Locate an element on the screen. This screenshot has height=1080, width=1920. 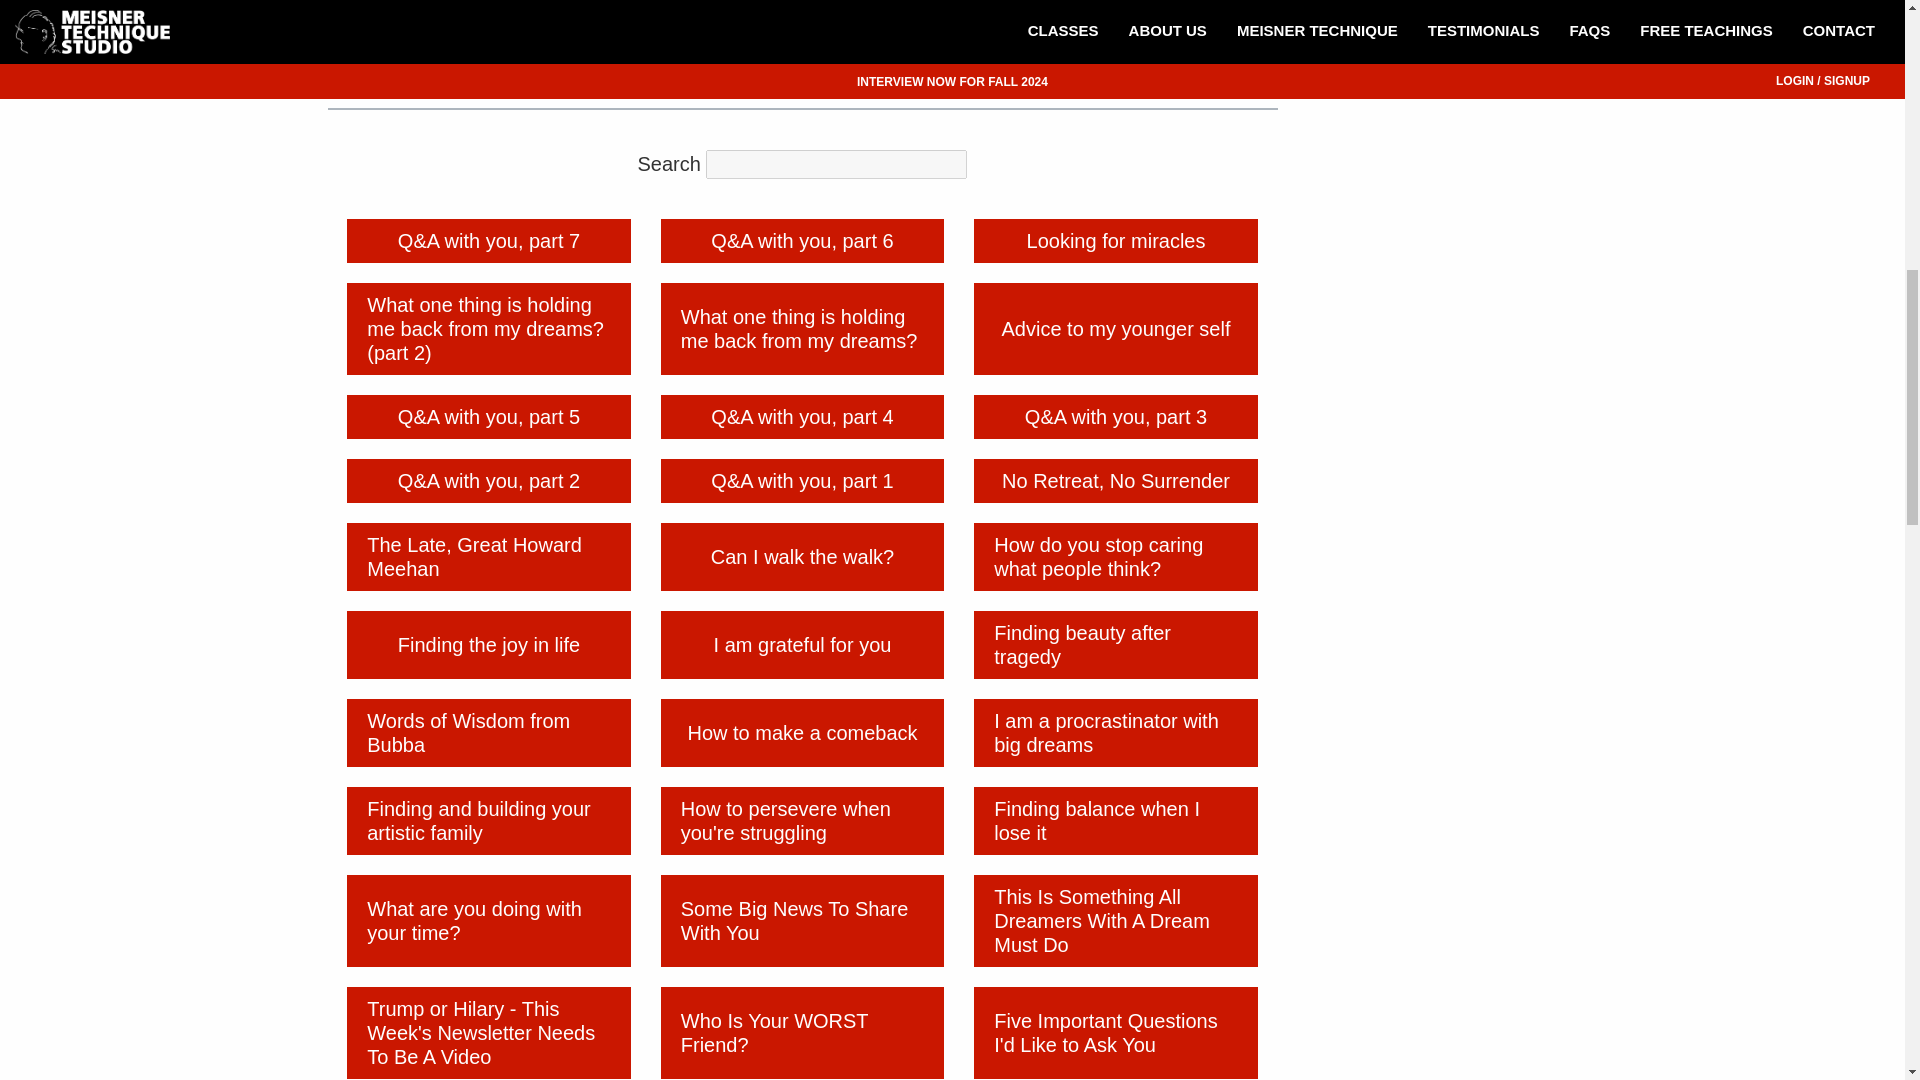
No Retreat, No Surrender is located at coordinates (1115, 480).